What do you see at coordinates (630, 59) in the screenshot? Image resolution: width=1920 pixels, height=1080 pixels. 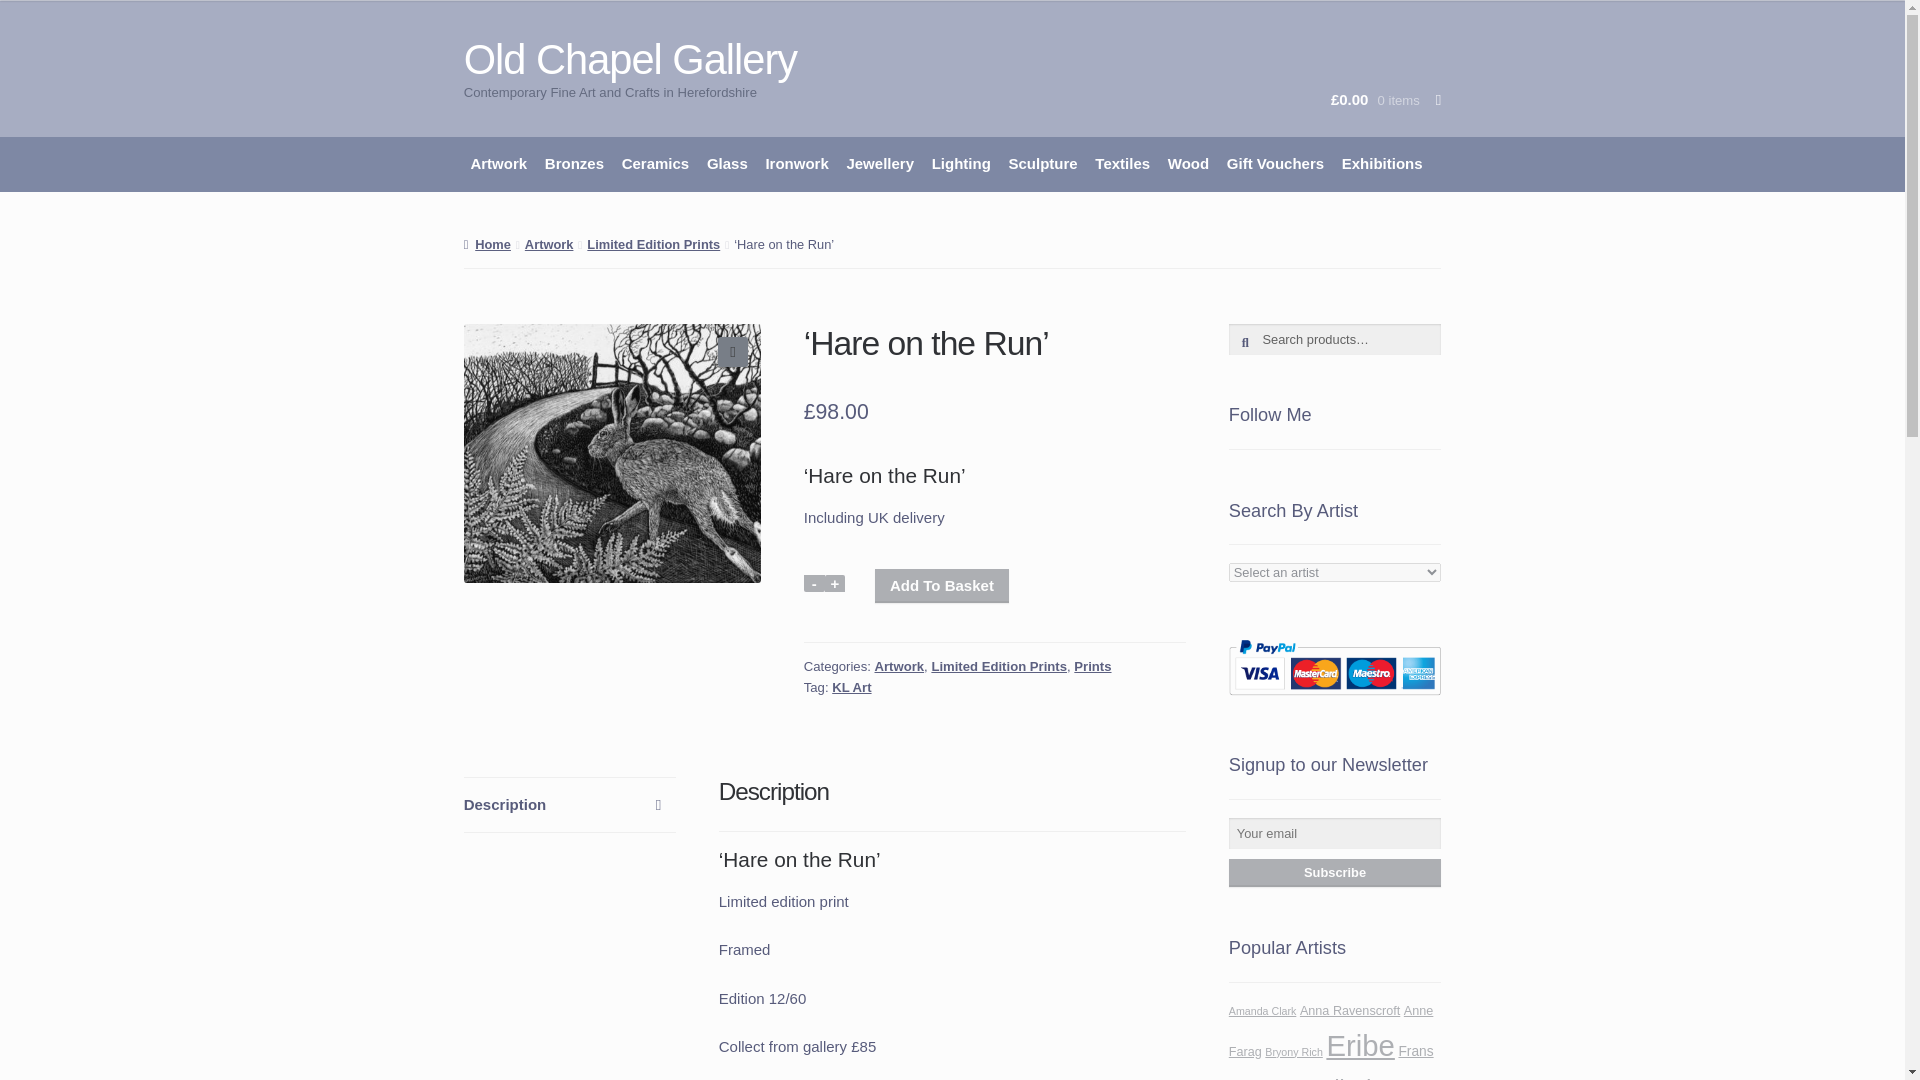 I see `Old Chapel Gallery` at bounding box center [630, 59].